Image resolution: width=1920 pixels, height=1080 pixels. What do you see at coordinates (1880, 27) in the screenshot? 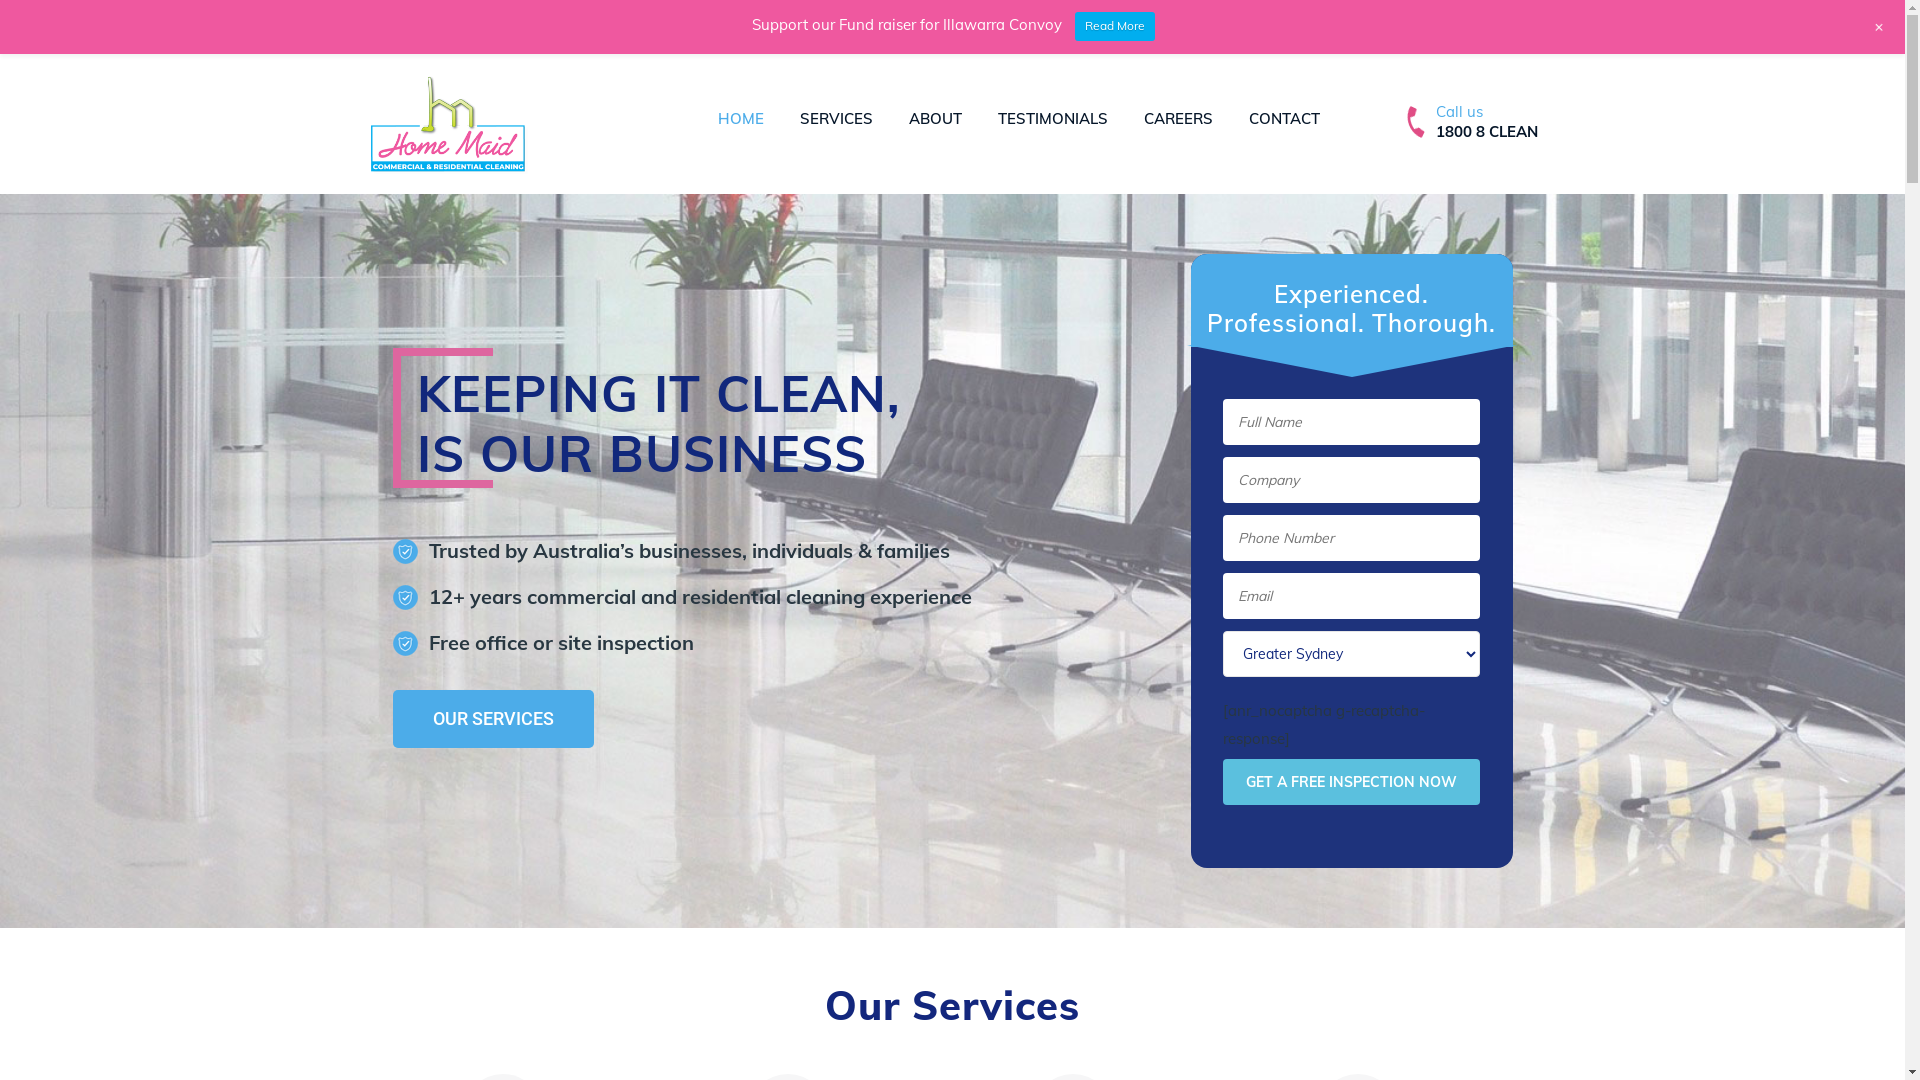
I see `+` at bounding box center [1880, 27].